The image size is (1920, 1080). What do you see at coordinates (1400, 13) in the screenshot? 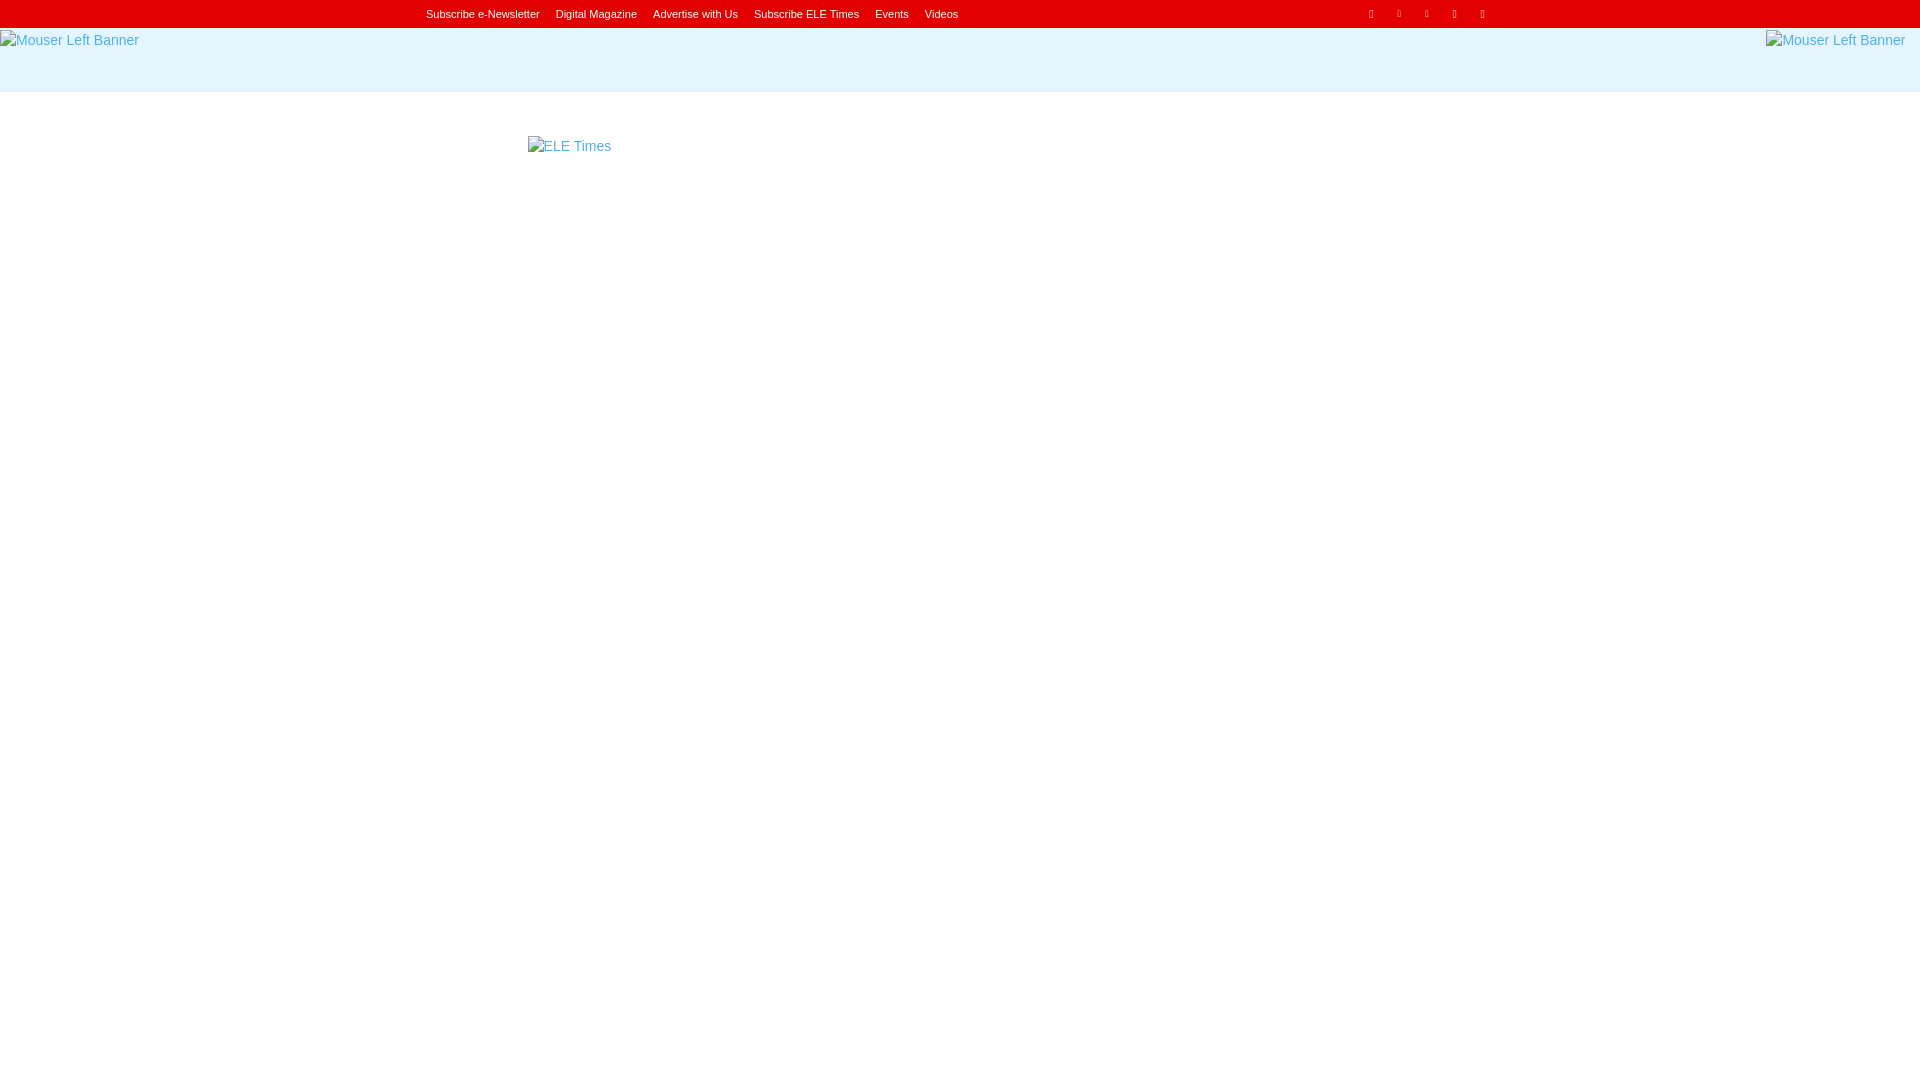
I see `Linkedin` at bounding box center [1400, 13].